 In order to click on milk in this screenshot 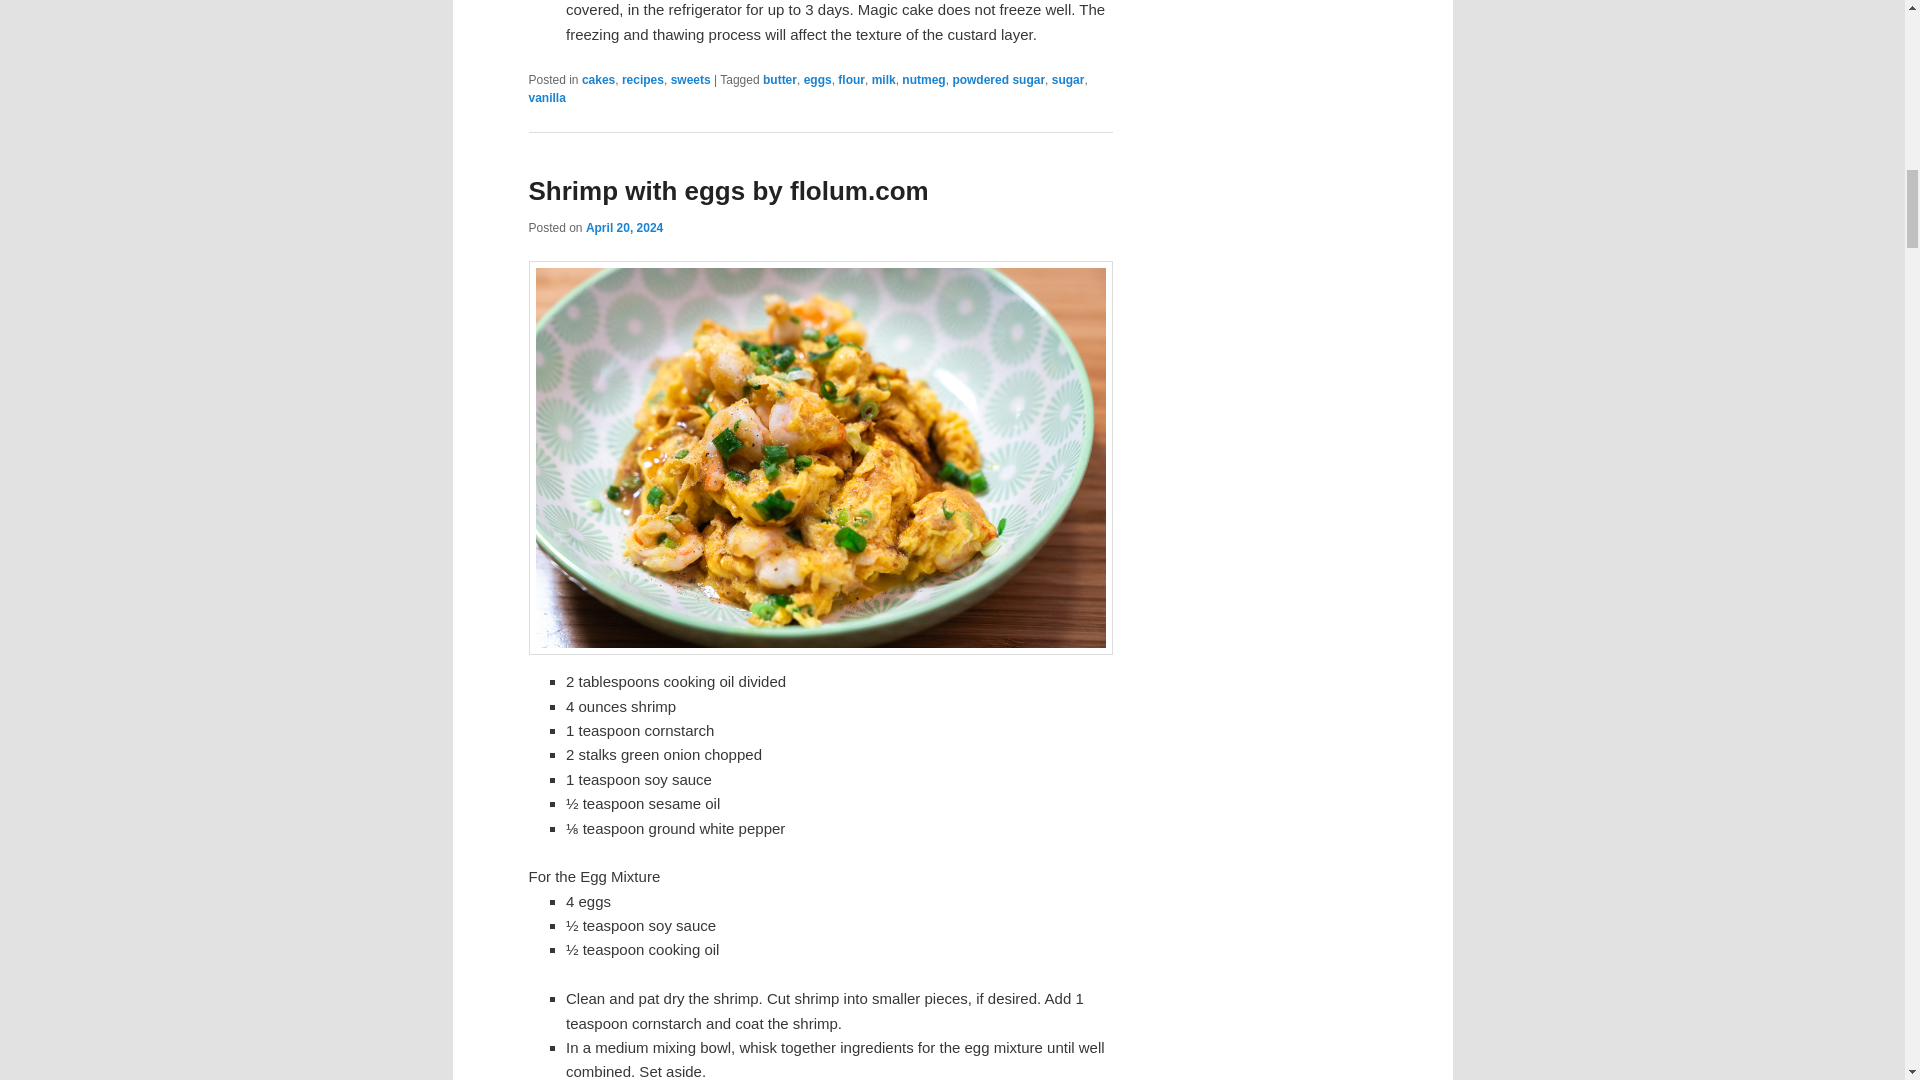, I will do `click(884, 80)`.